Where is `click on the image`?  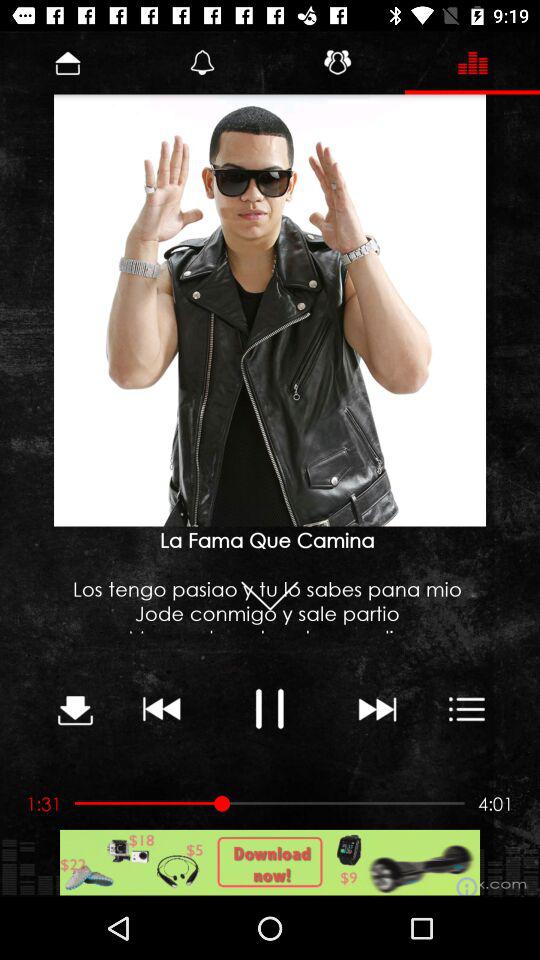 click on the image is located at coordinates (270, 311).